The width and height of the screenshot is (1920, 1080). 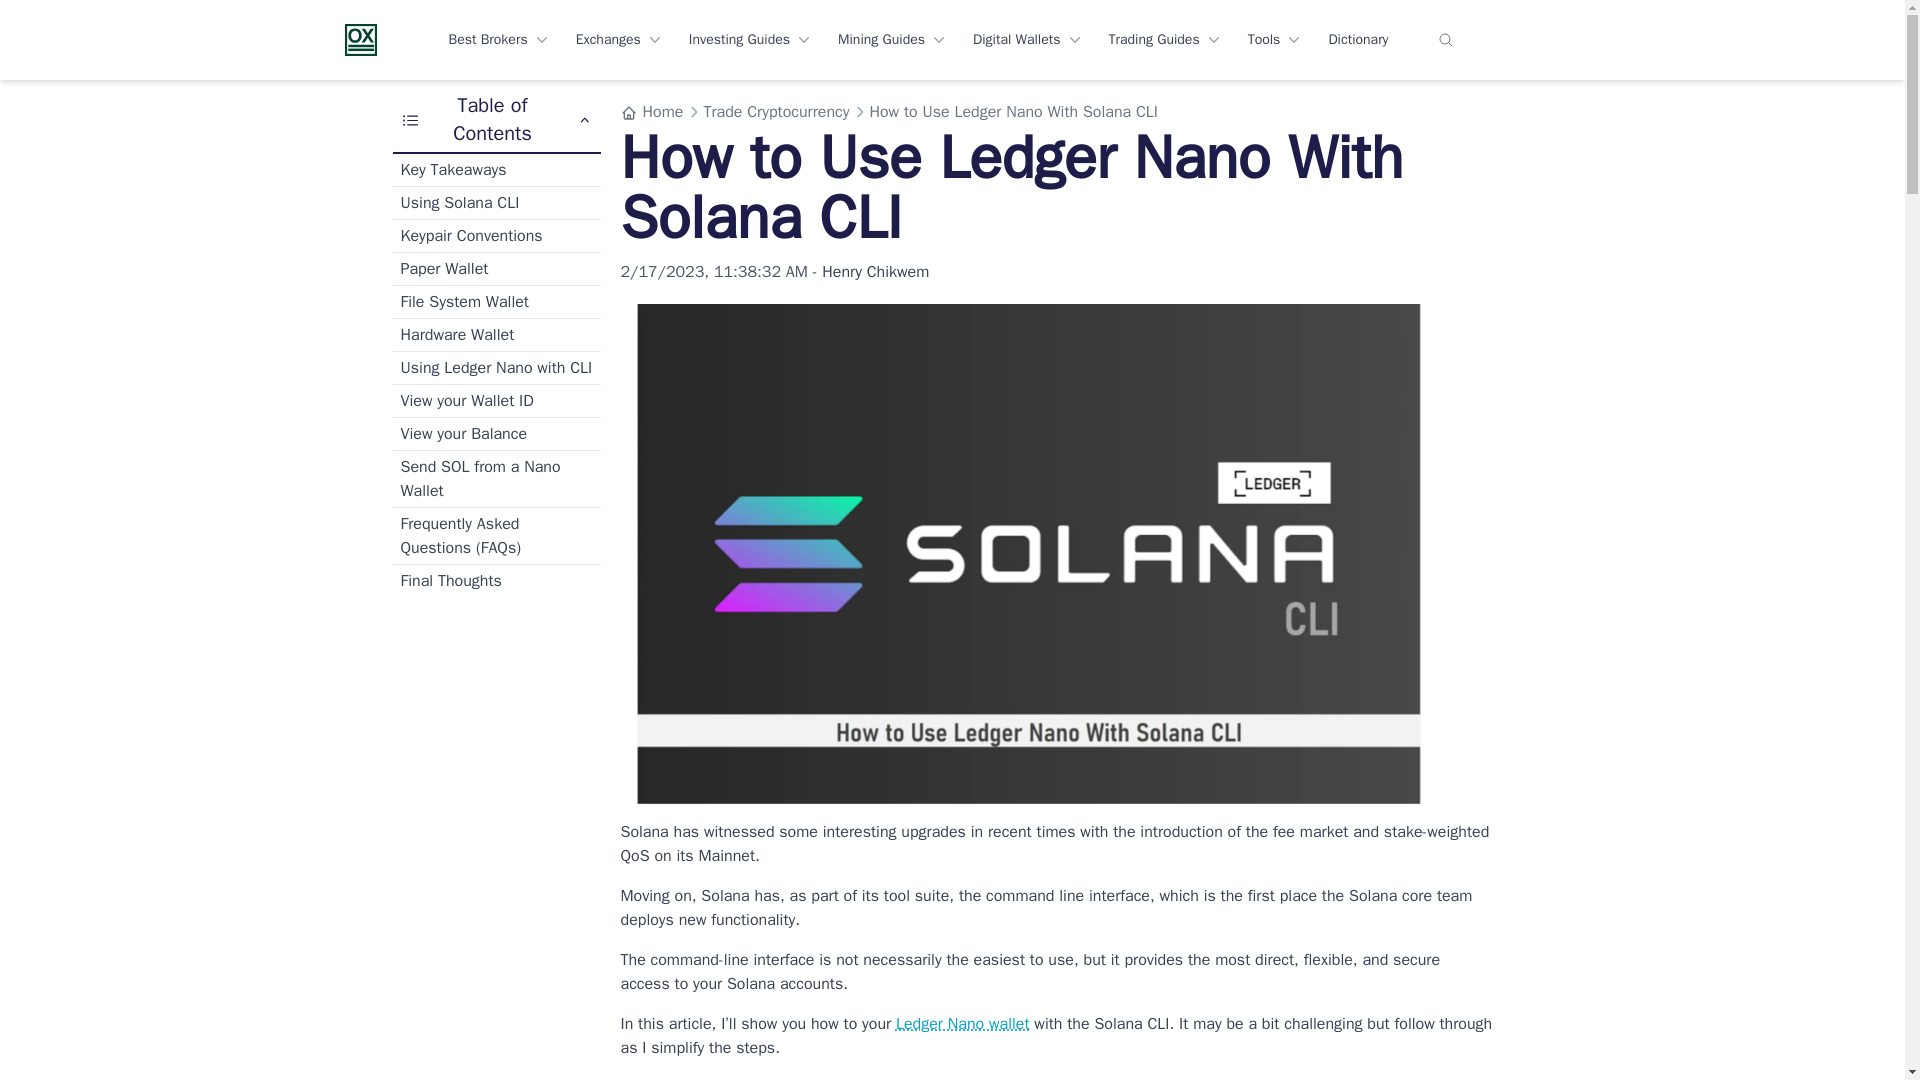 I want to click on How to Use Ledger Nano With Solana CLI, so click(x=1013, y=112).